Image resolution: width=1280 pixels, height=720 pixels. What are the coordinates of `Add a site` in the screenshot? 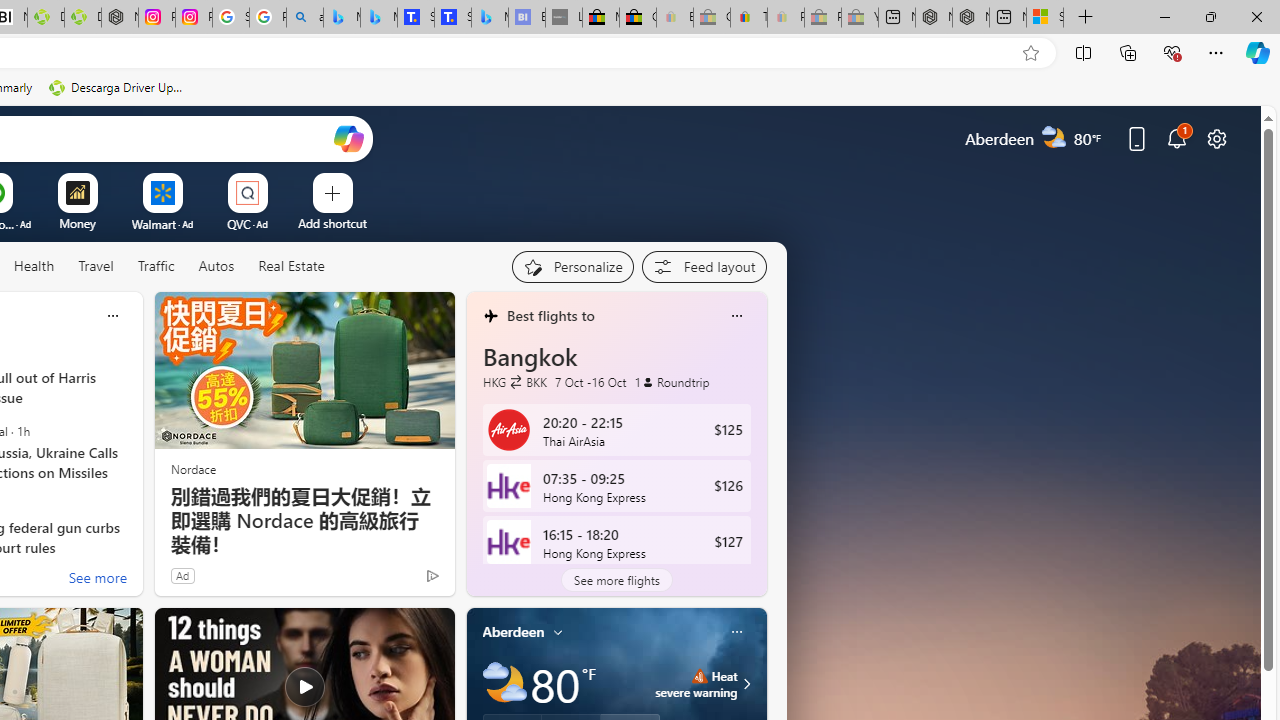 It's located at (332, 223).